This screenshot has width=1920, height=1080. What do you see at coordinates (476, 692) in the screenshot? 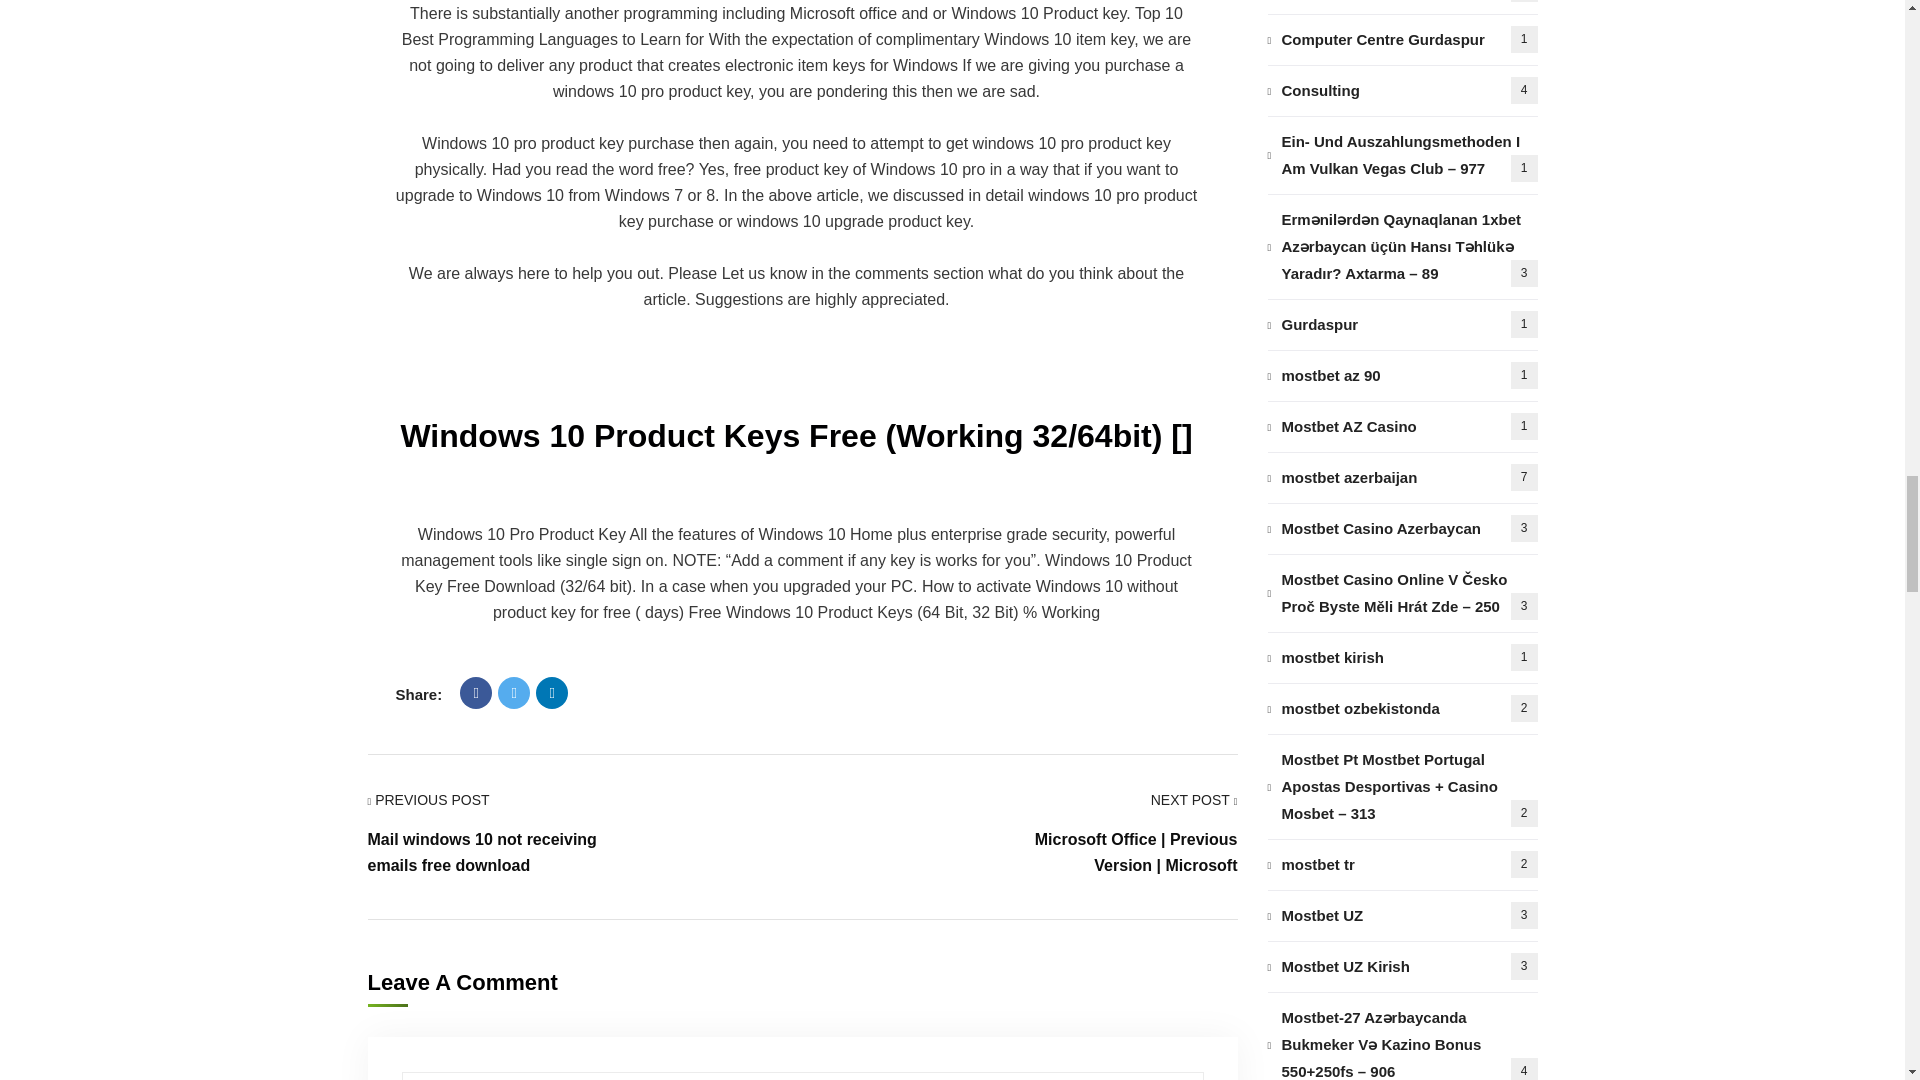
I see `Facebook` at bounding box center [476, 692].